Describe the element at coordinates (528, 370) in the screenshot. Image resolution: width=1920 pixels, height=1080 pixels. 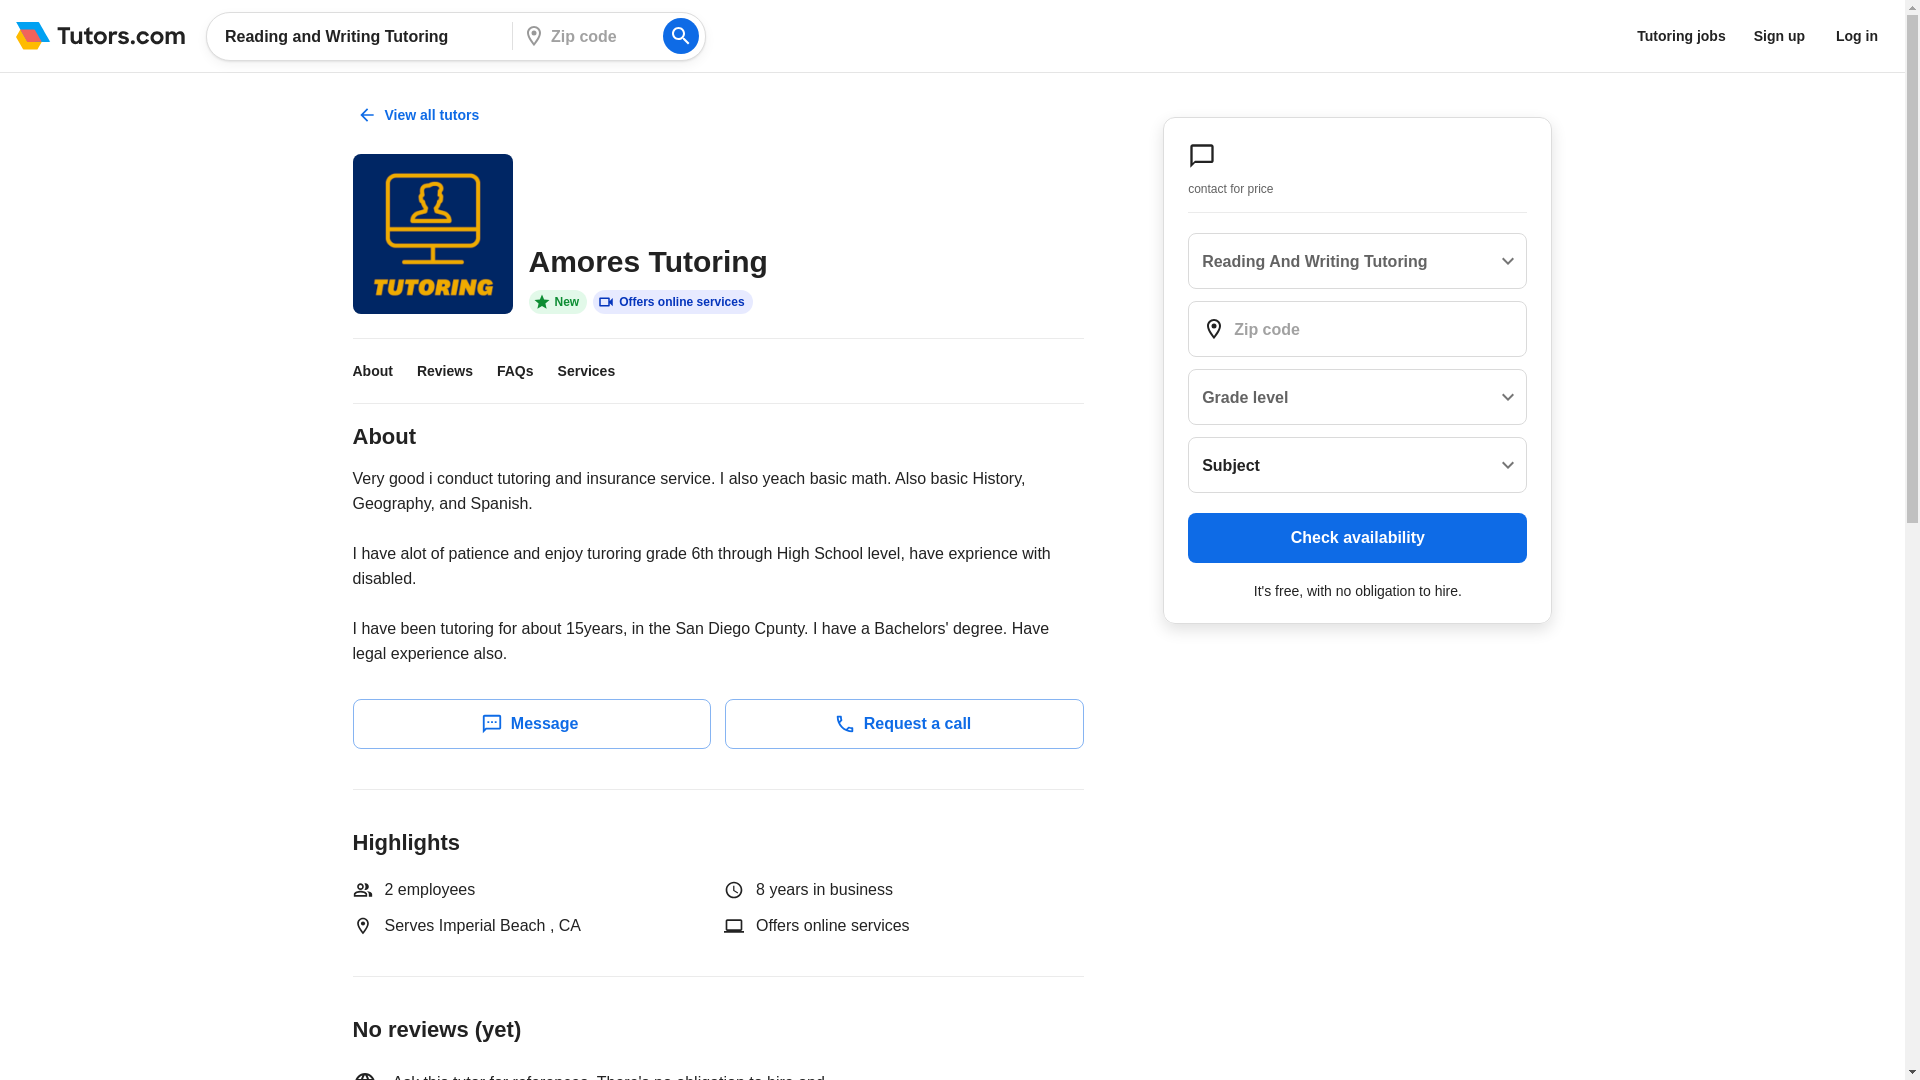
I see `FAQs` at that location.